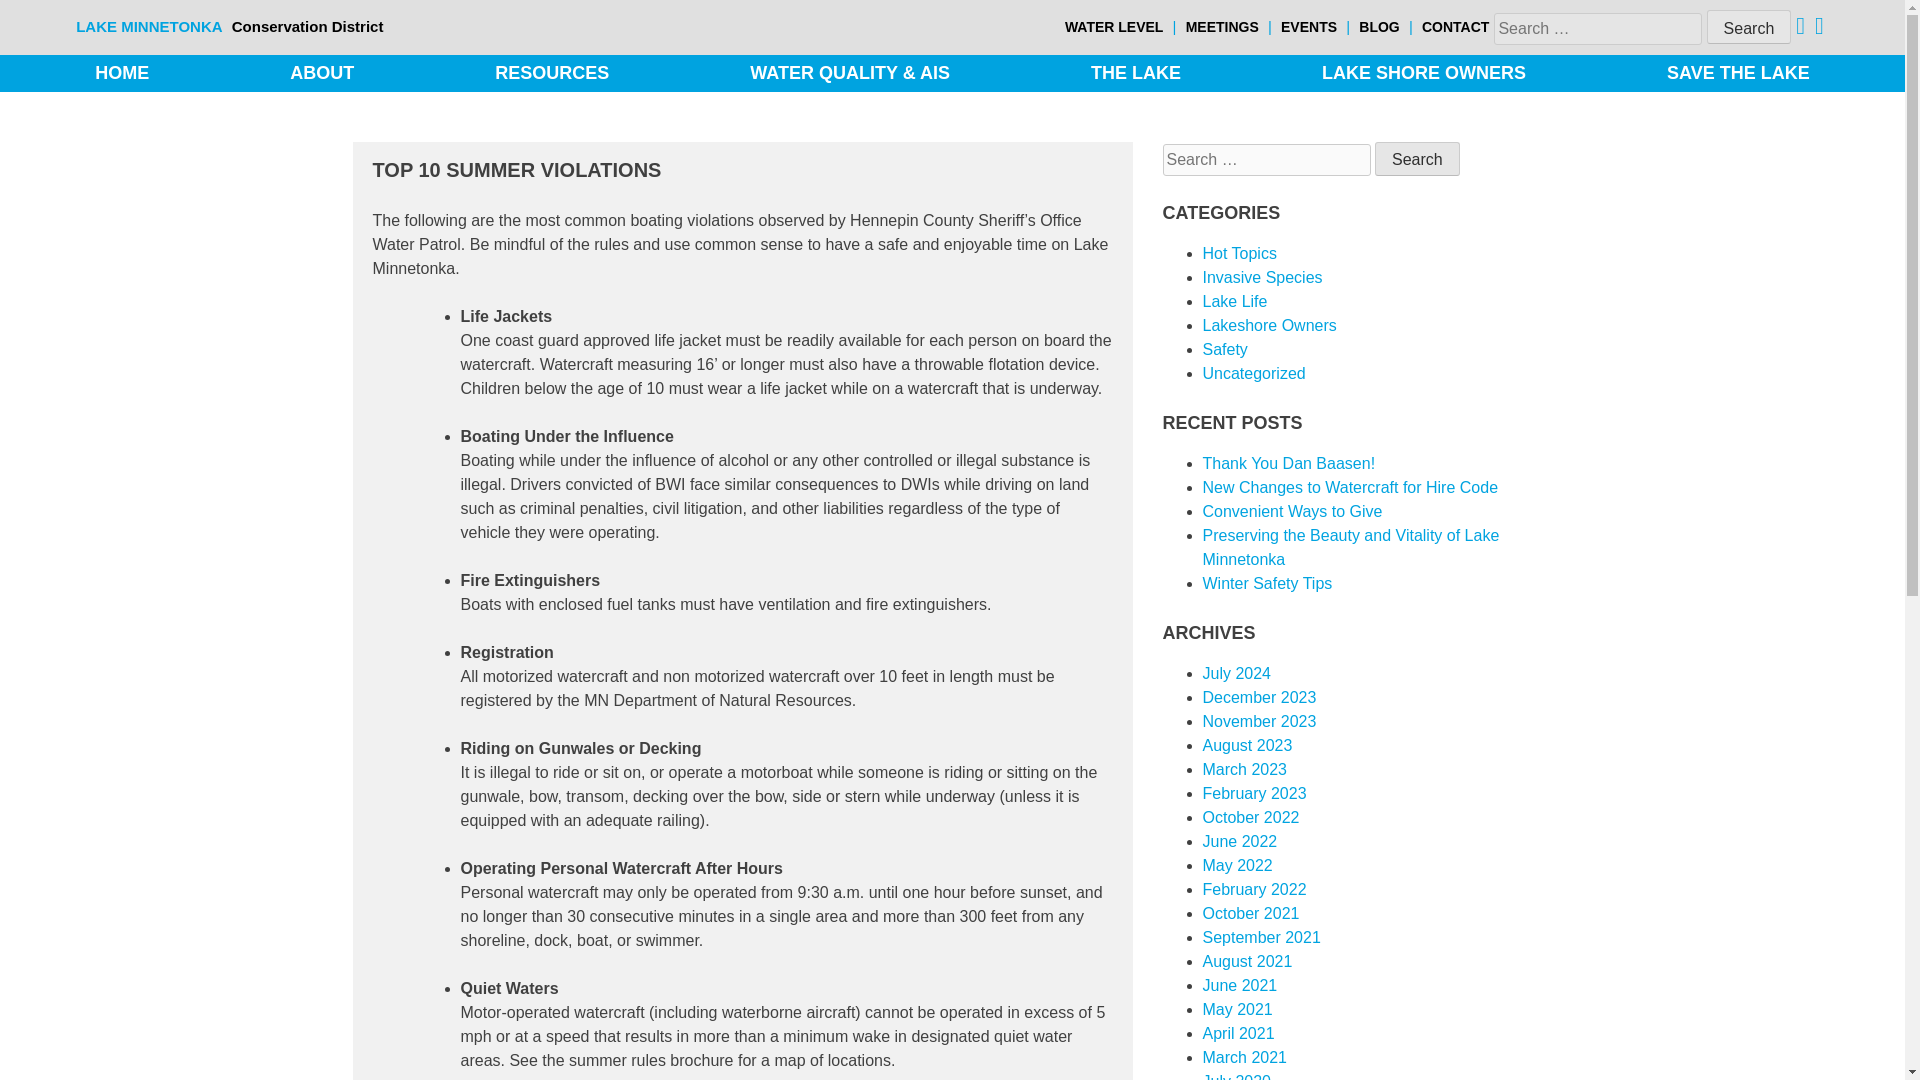  I want to click on WATER LEVEL, so click(1114, 26).